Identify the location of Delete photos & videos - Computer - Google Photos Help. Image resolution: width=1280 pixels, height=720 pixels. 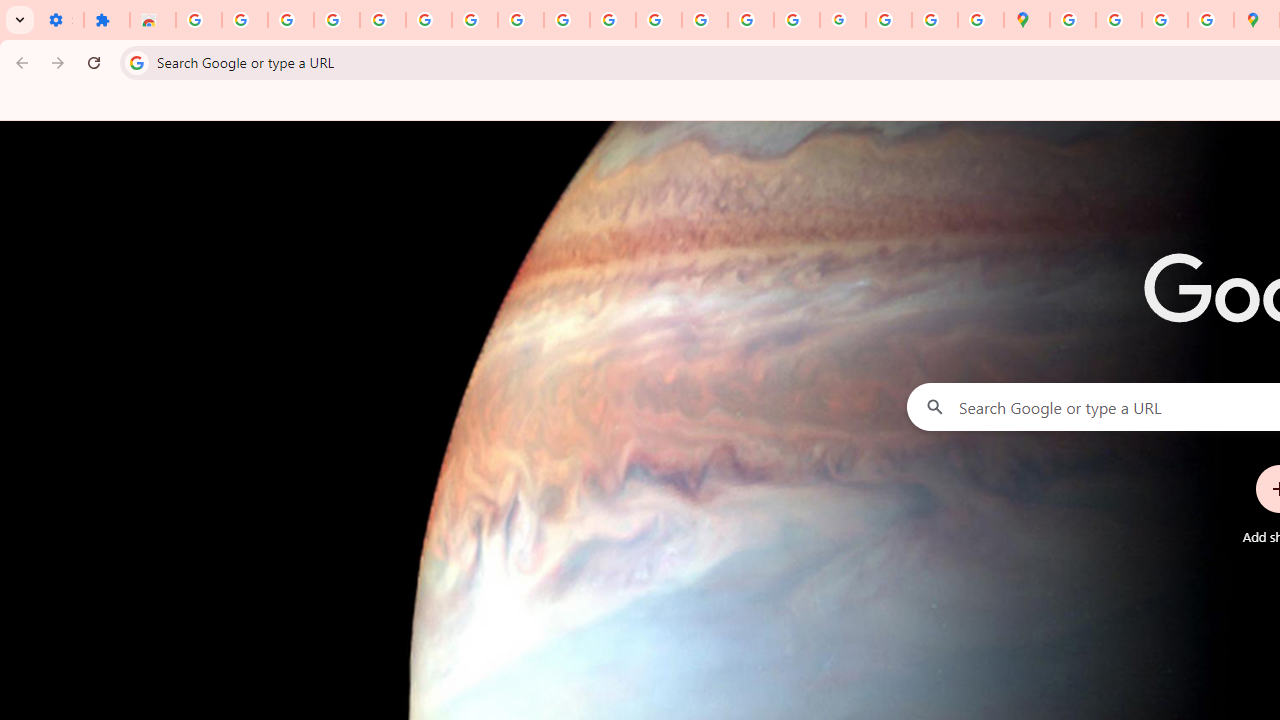
(290, 20).